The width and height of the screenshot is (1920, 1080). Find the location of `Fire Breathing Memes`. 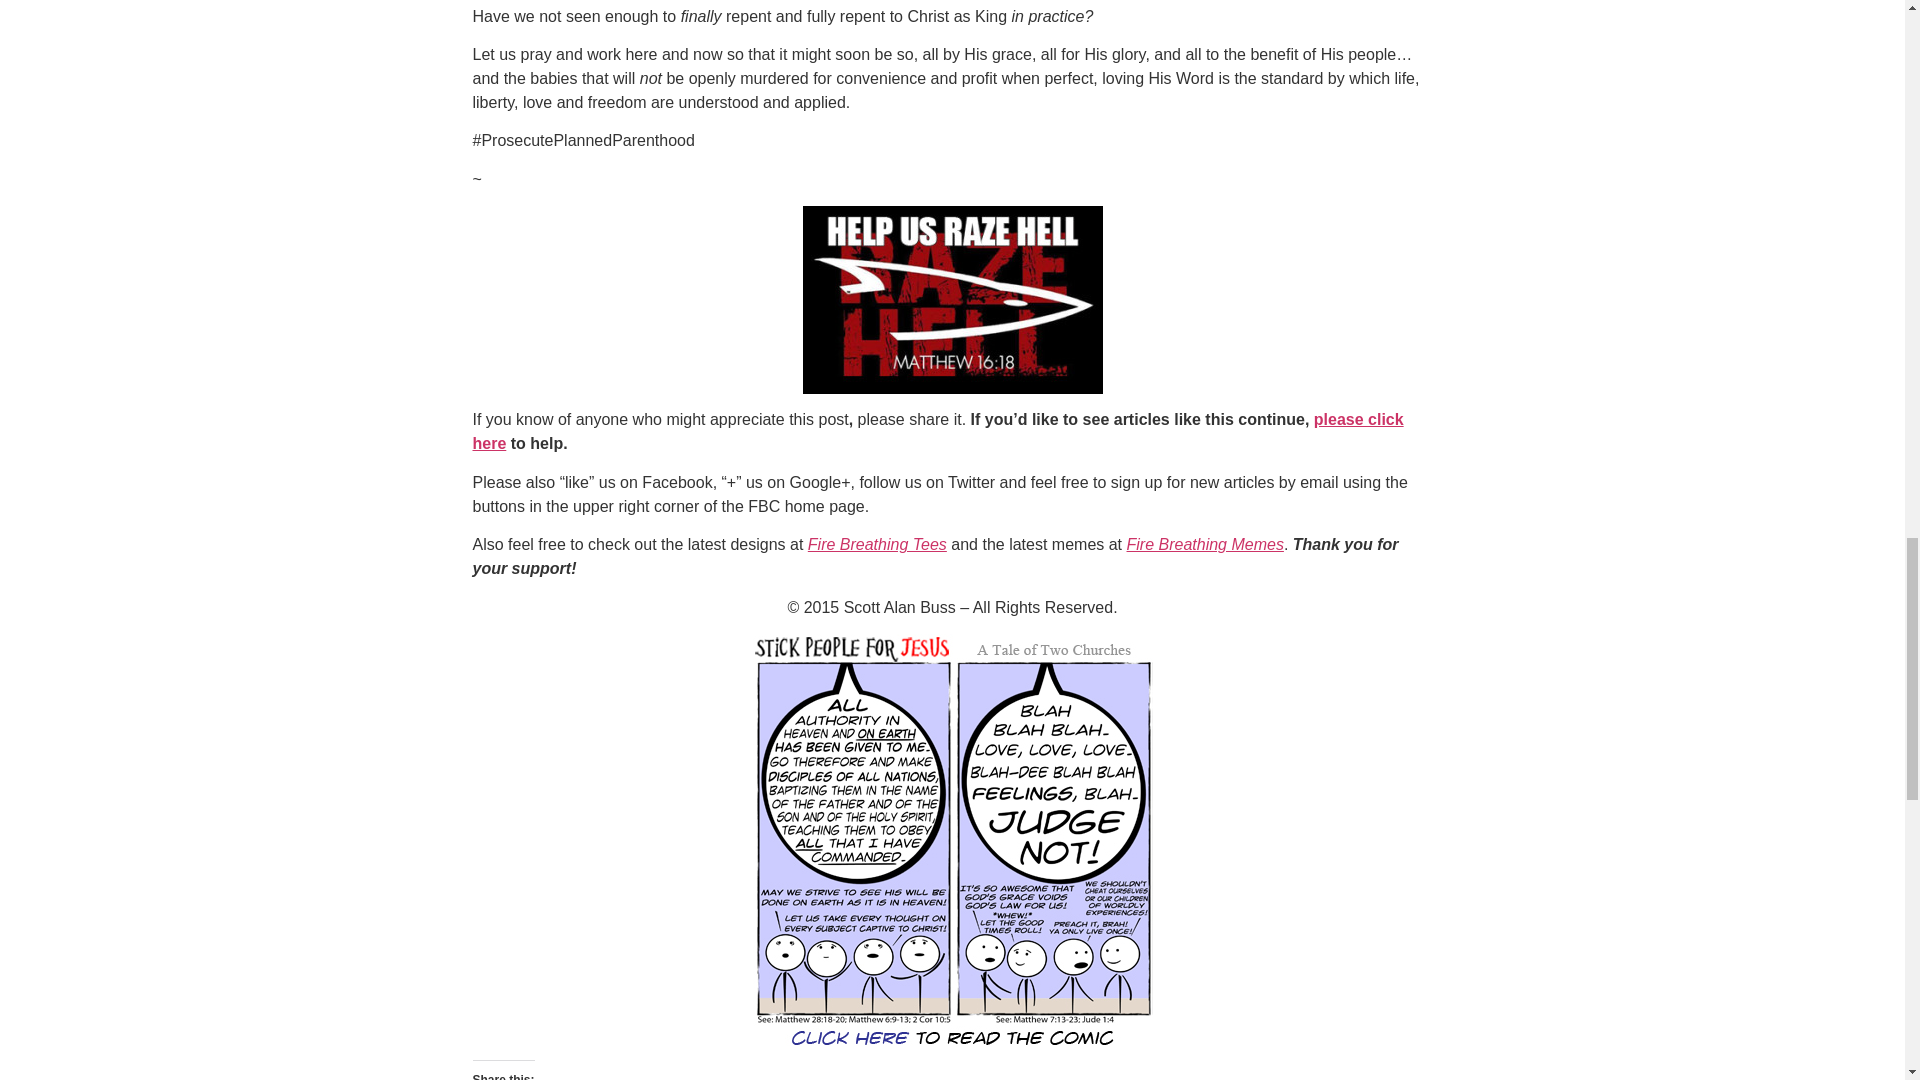

Fire Breathing Memes is located at coordinates (1206, 544).